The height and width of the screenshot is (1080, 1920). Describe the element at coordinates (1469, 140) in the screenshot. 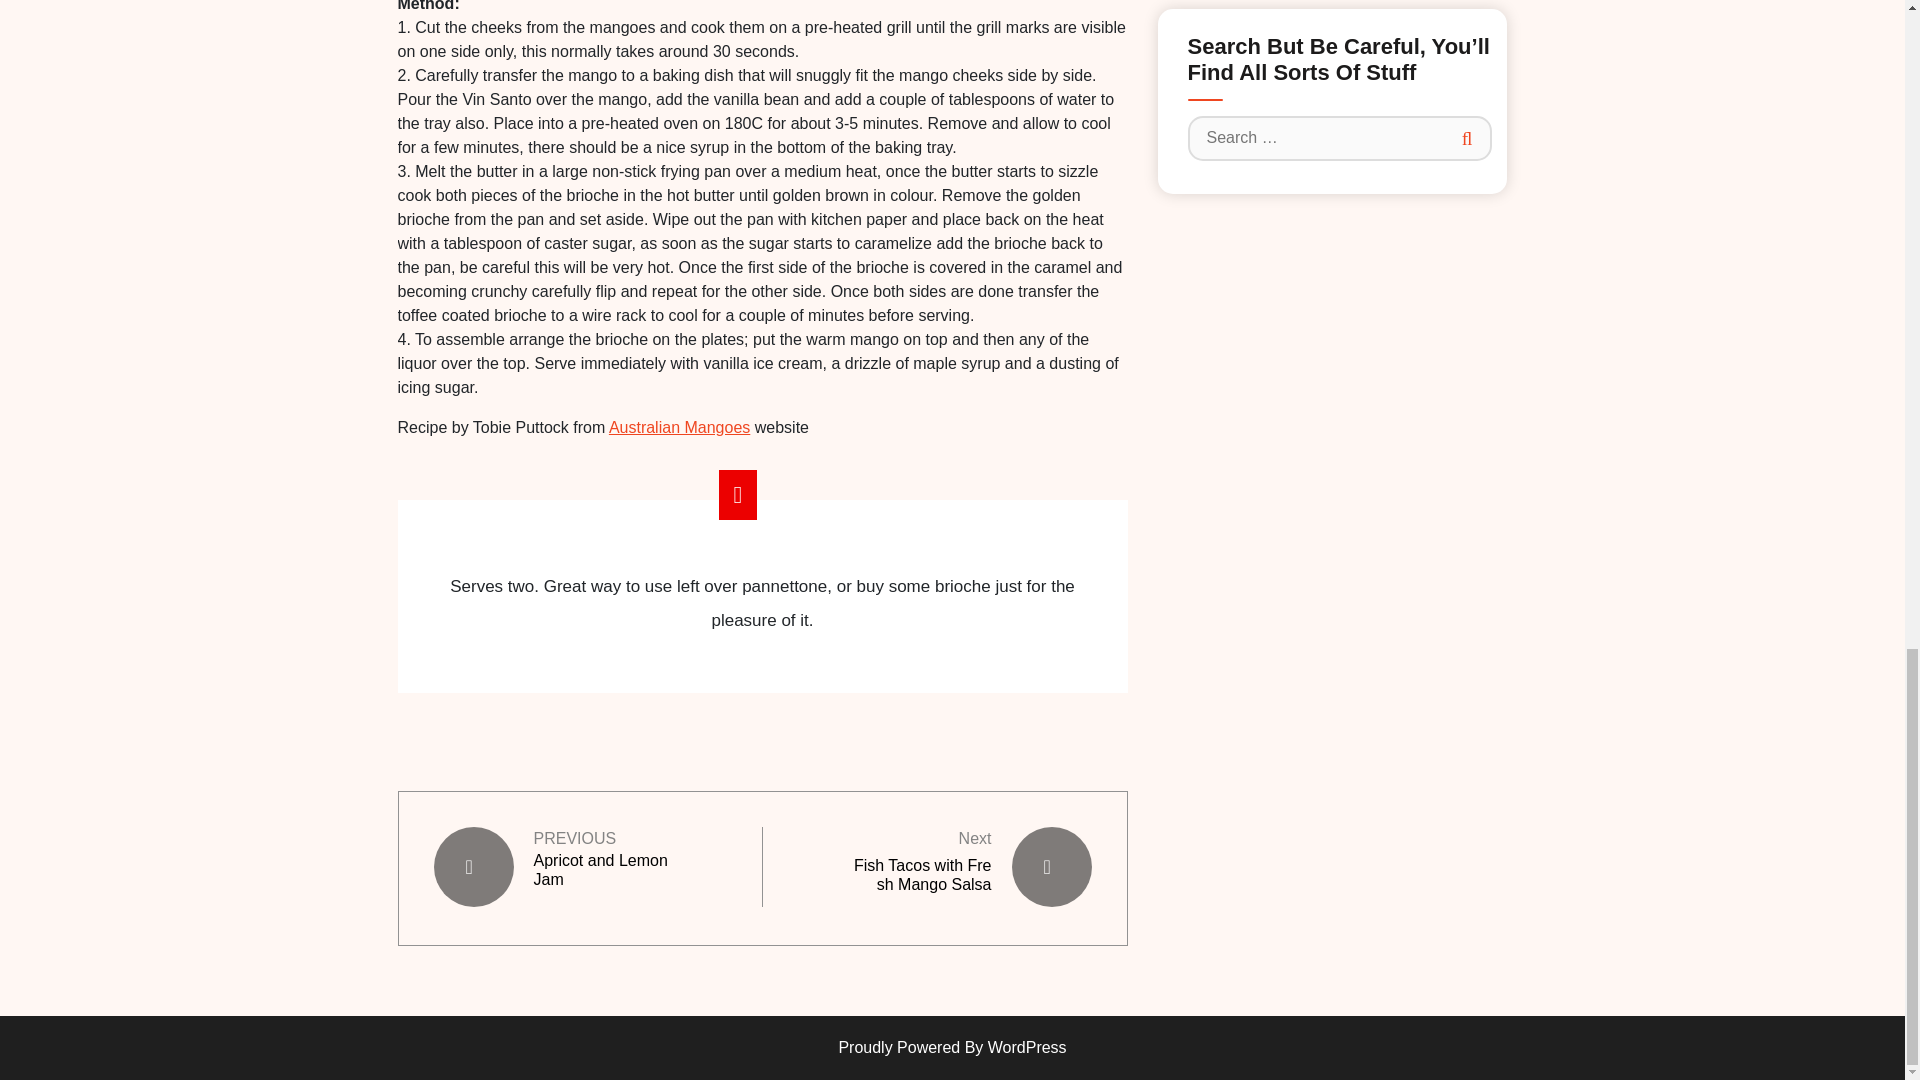

I see `Search` at that location.